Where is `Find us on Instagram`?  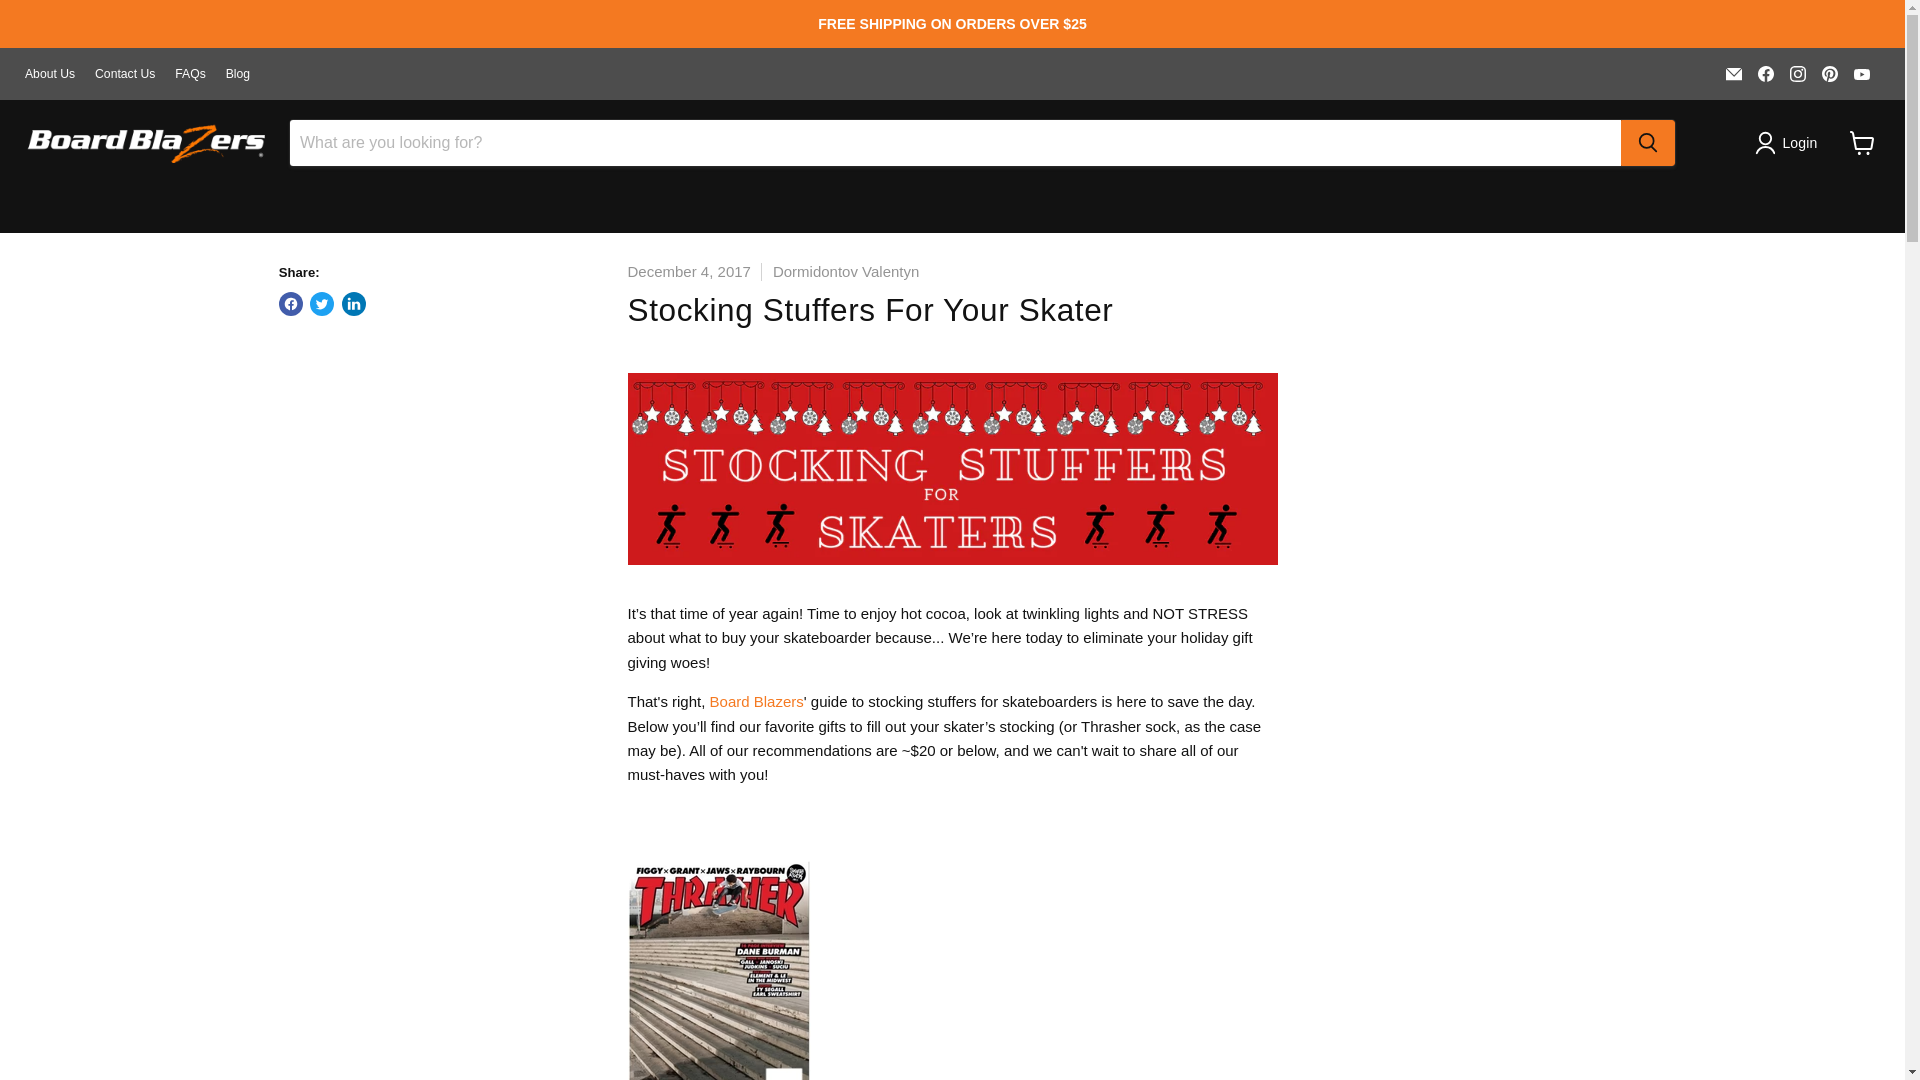 Find us on Instagram is located at coordinates (1798, 74).